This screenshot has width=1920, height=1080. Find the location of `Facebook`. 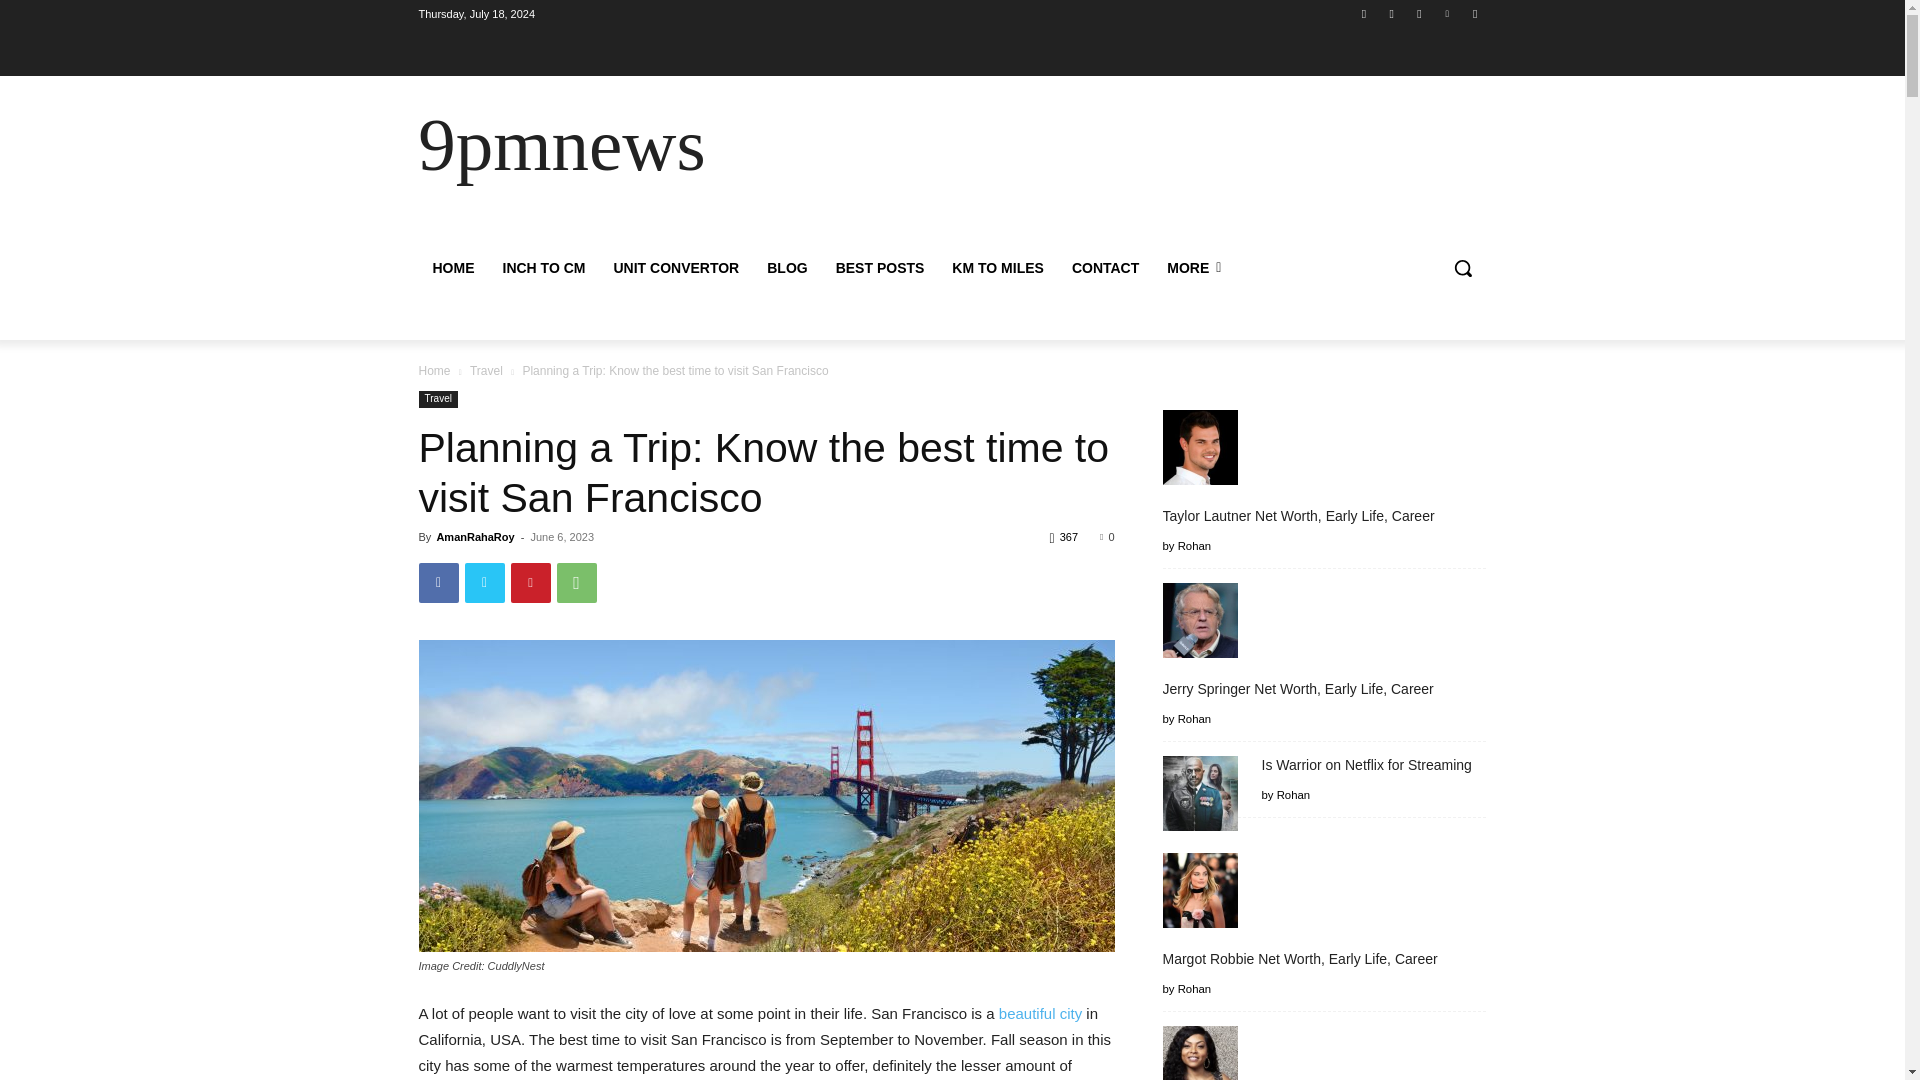

Facebook is located at coordinates (438, 581).